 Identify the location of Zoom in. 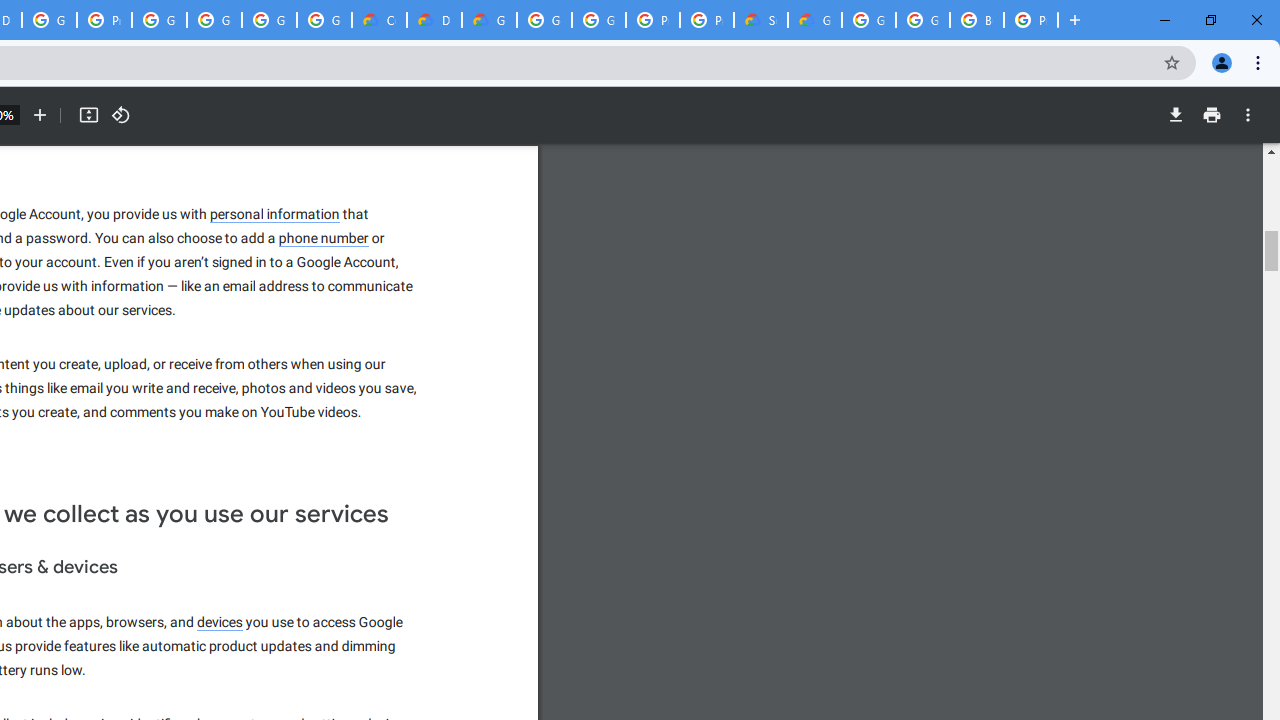
(40, 115).